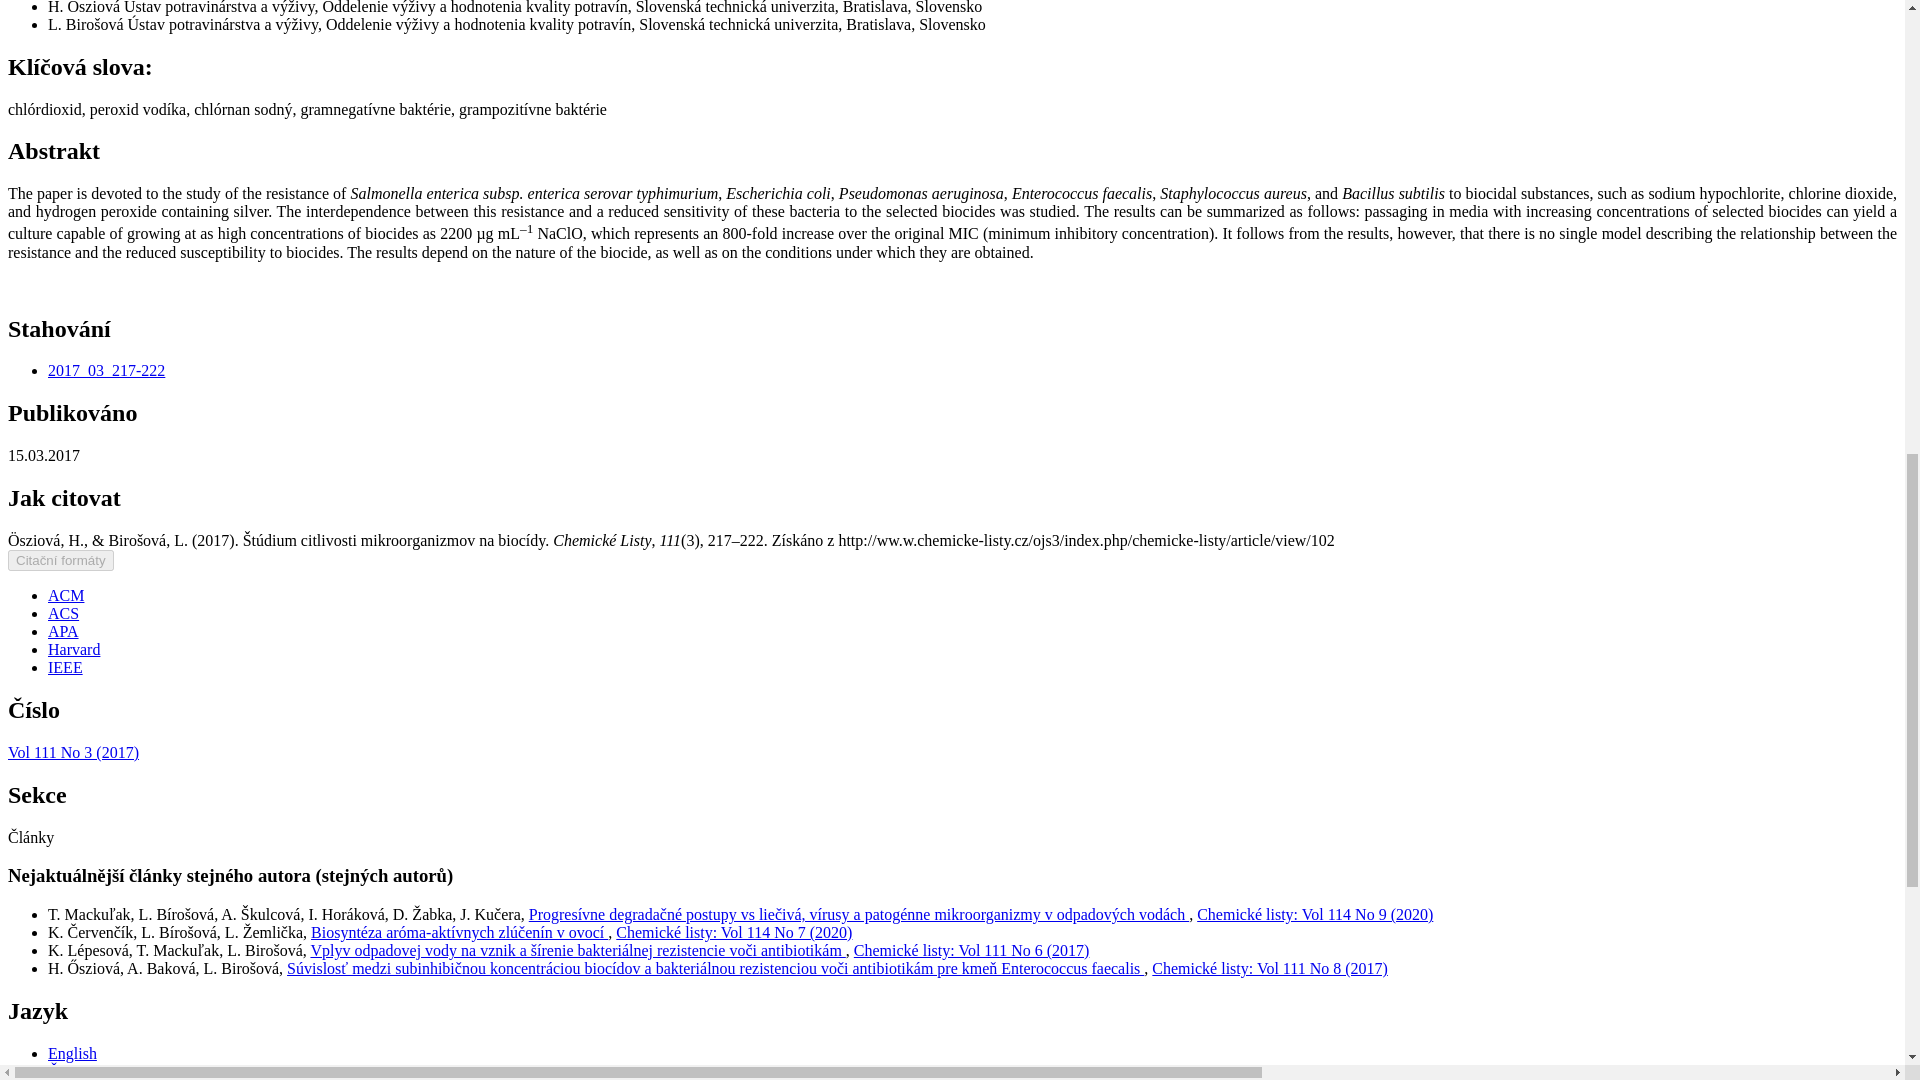  I want to click on ACS, so click(63, 613).